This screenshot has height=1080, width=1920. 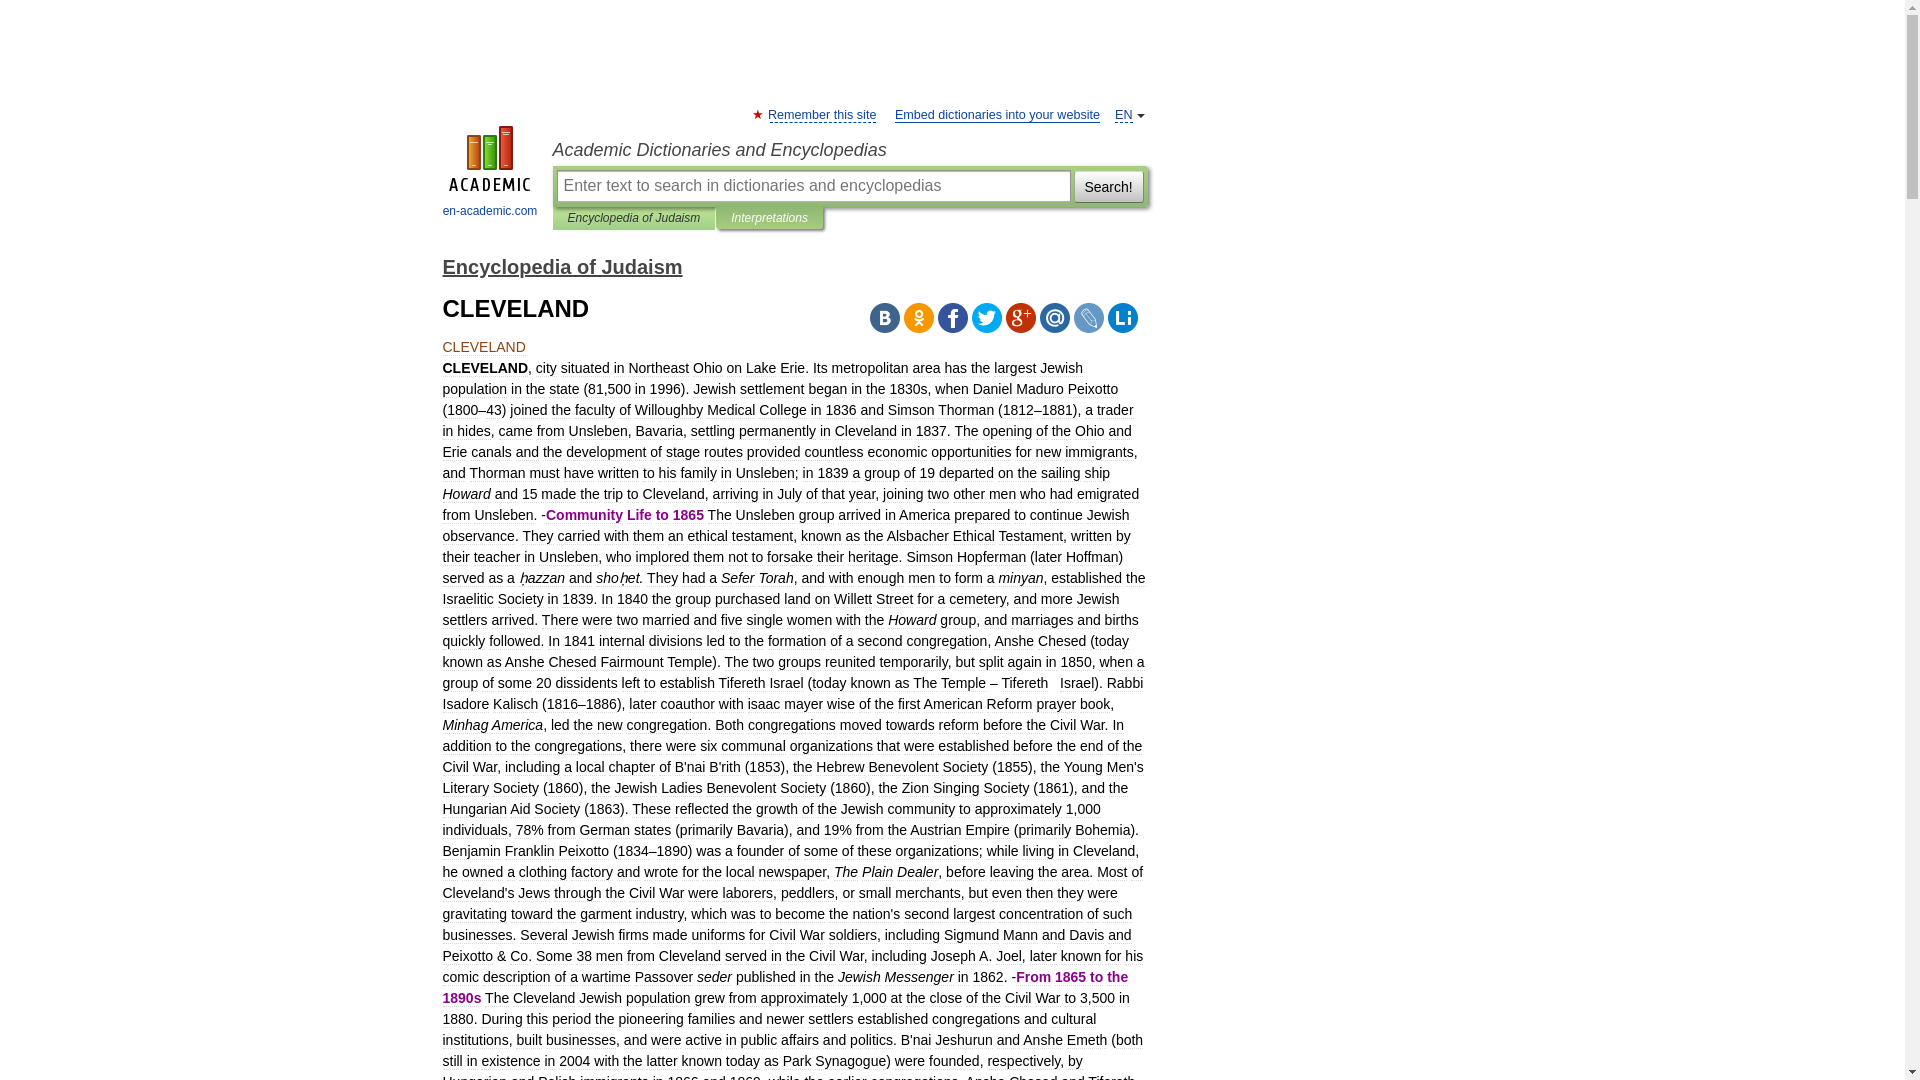 What do you see at coordinates (561, 266) in the screenshot?
I see `Encyclopedia of Judaism` at bounding box center [561, 266].